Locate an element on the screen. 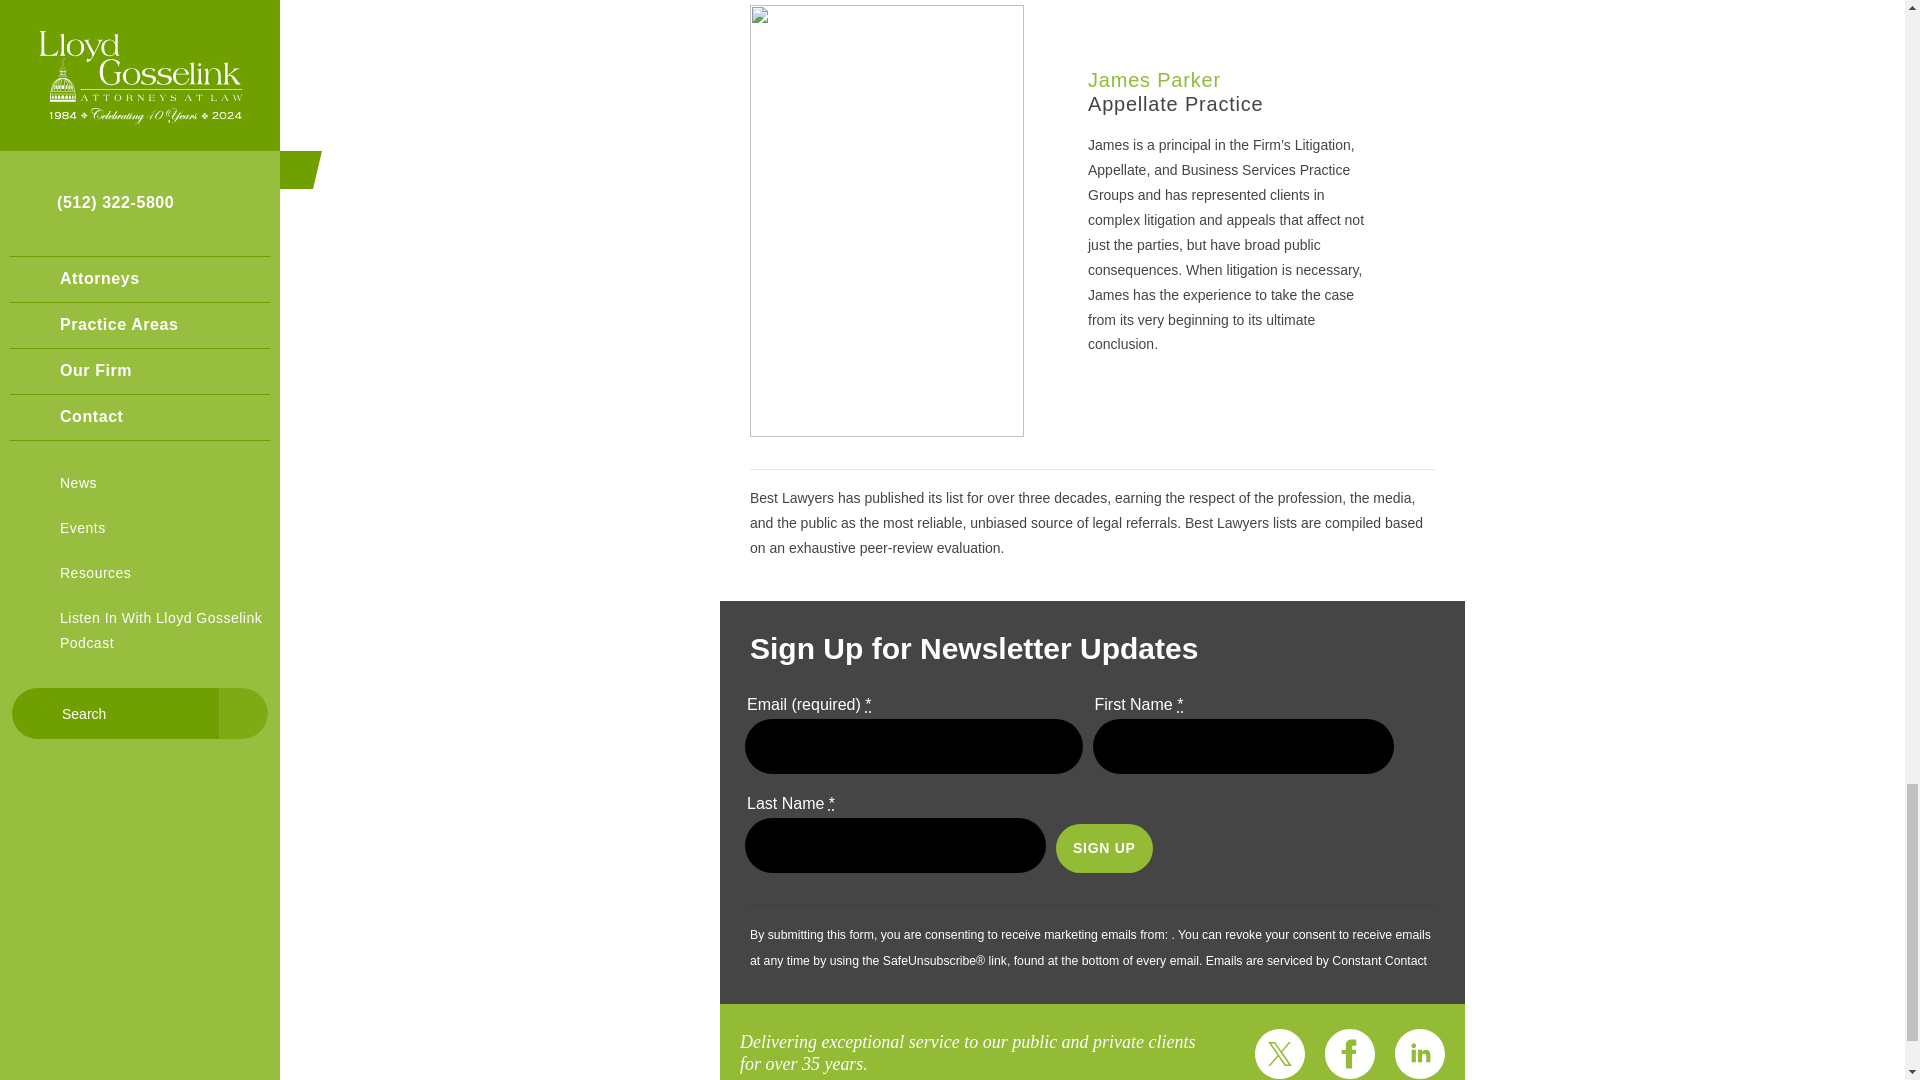 The width and height of the screenshot is (1920, 1080). Emails are serviced by Constant Contact is located at coordinates (1316, 960).